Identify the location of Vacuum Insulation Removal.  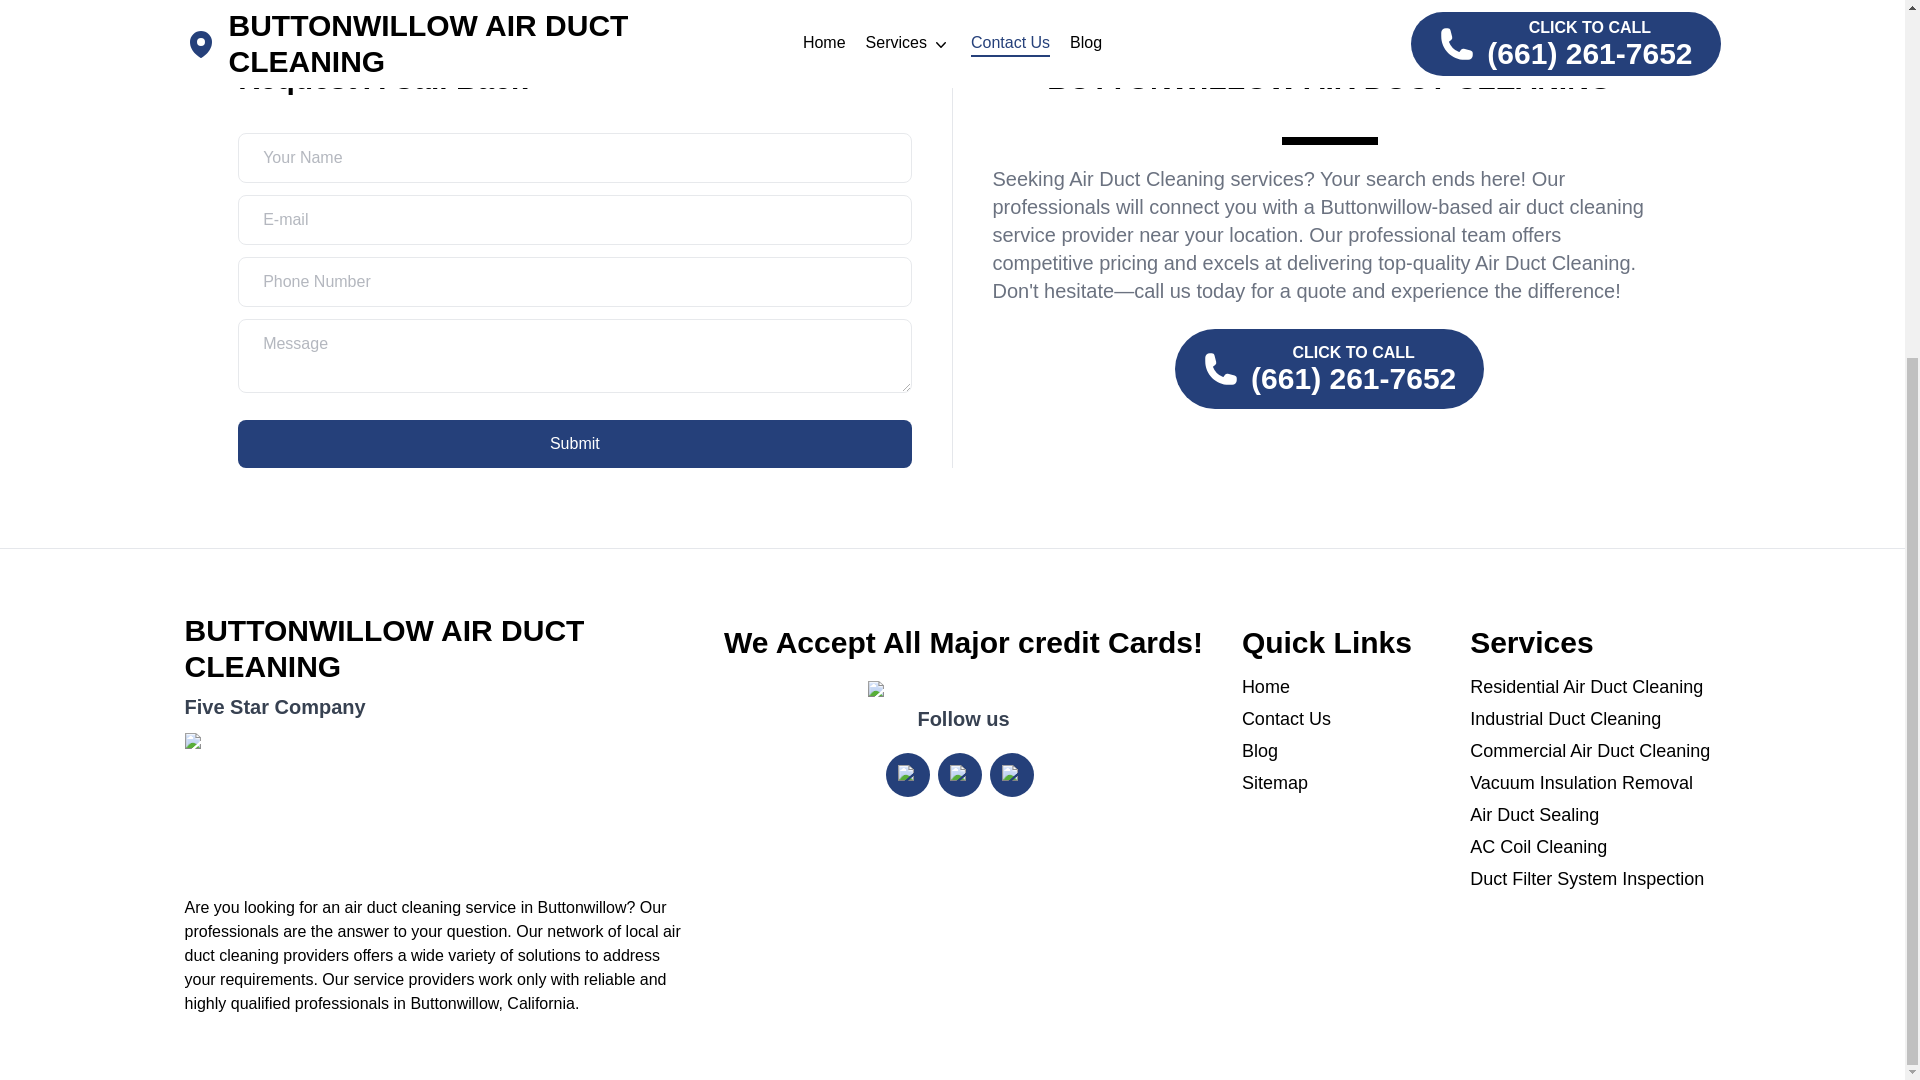
(1595, 782).